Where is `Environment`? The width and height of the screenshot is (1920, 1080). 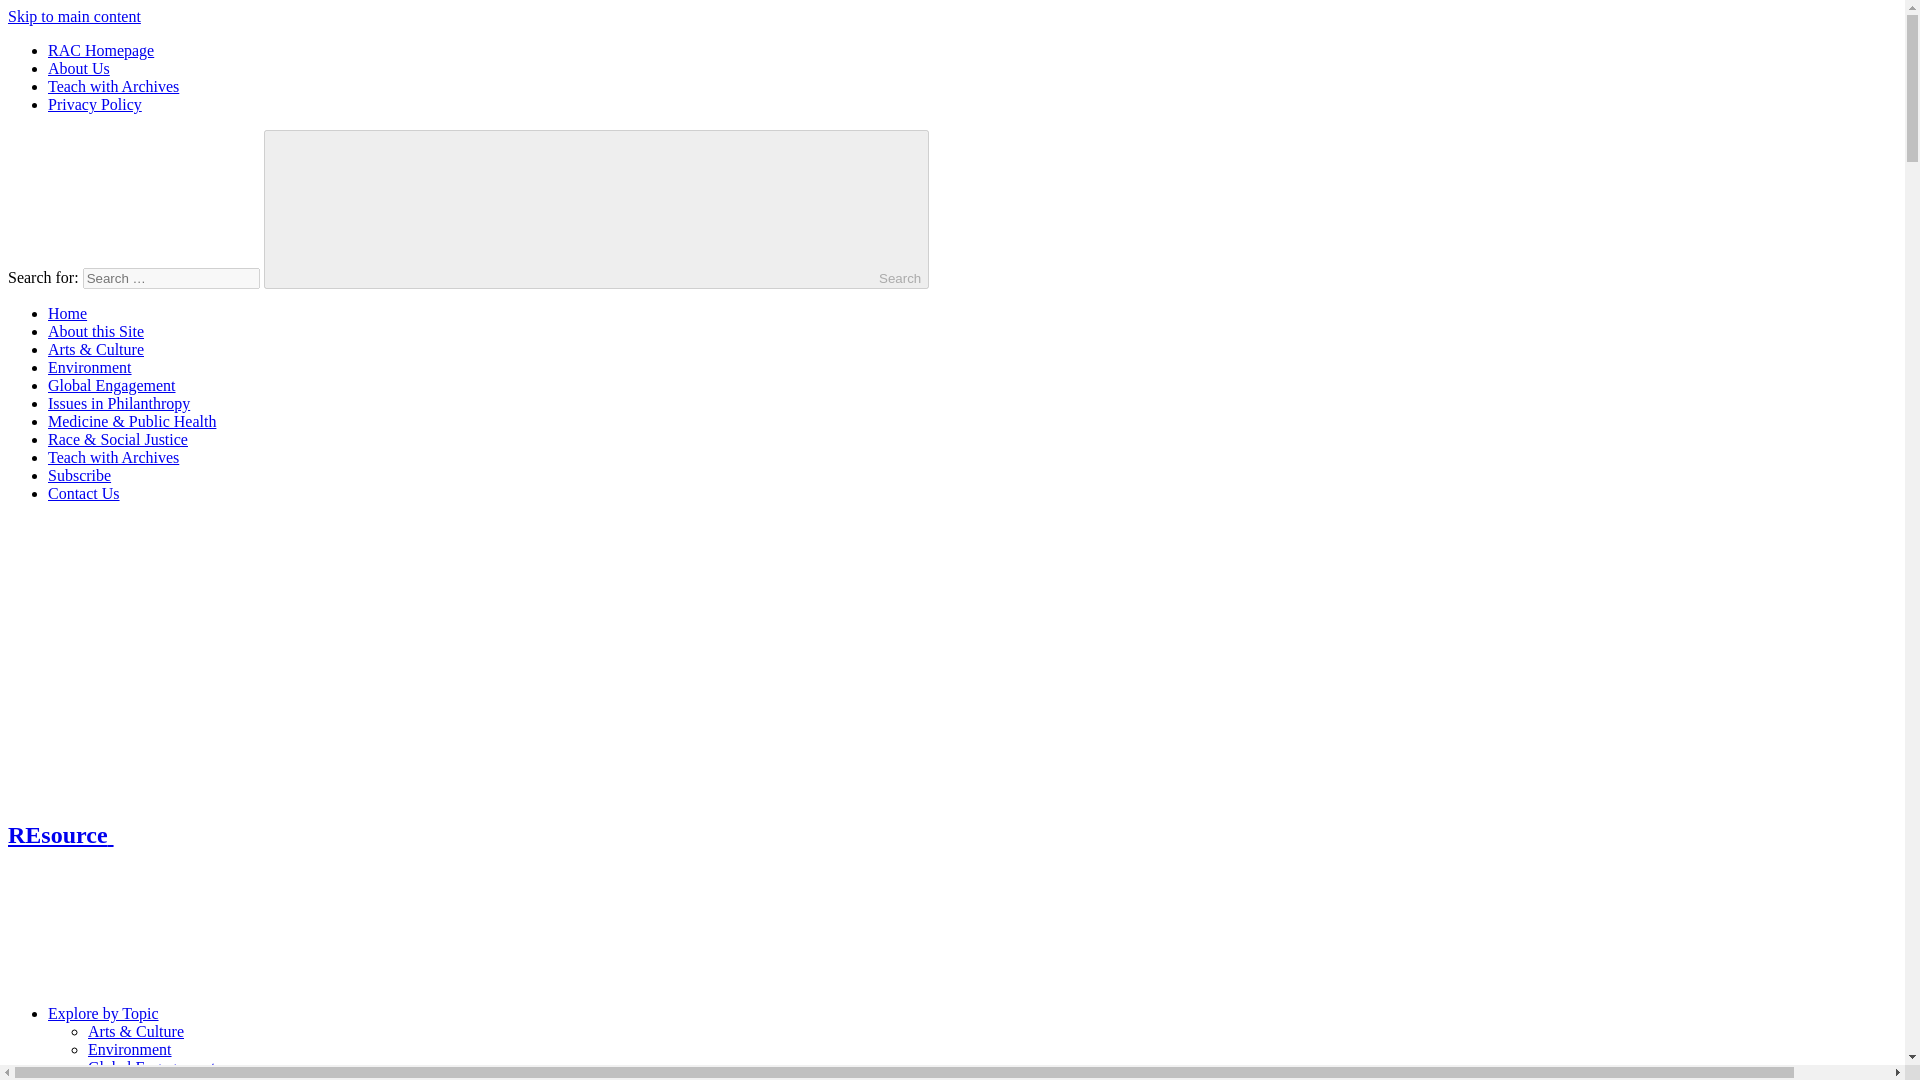
Environment is located at coordinates (90, 366).